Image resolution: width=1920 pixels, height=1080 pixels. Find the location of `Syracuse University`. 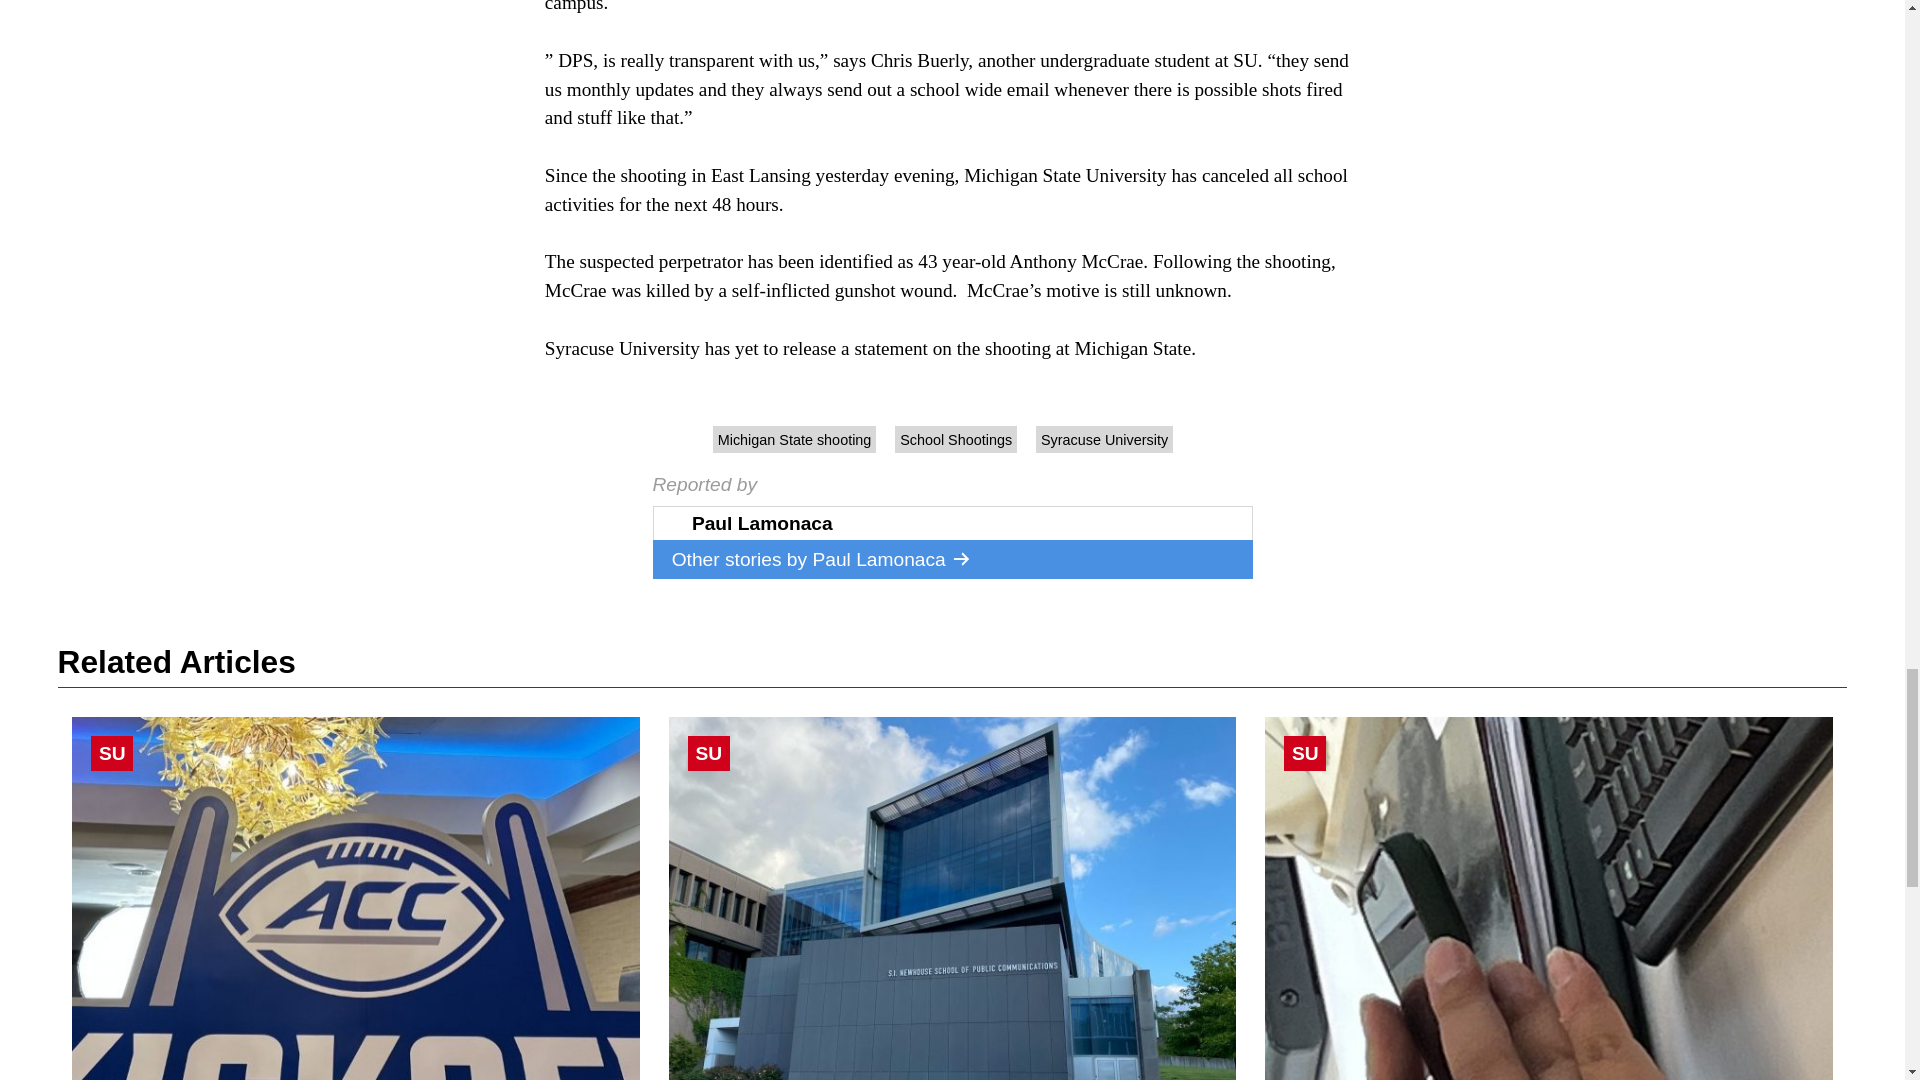

Syracuse University is located at coordinates (1104, 440).